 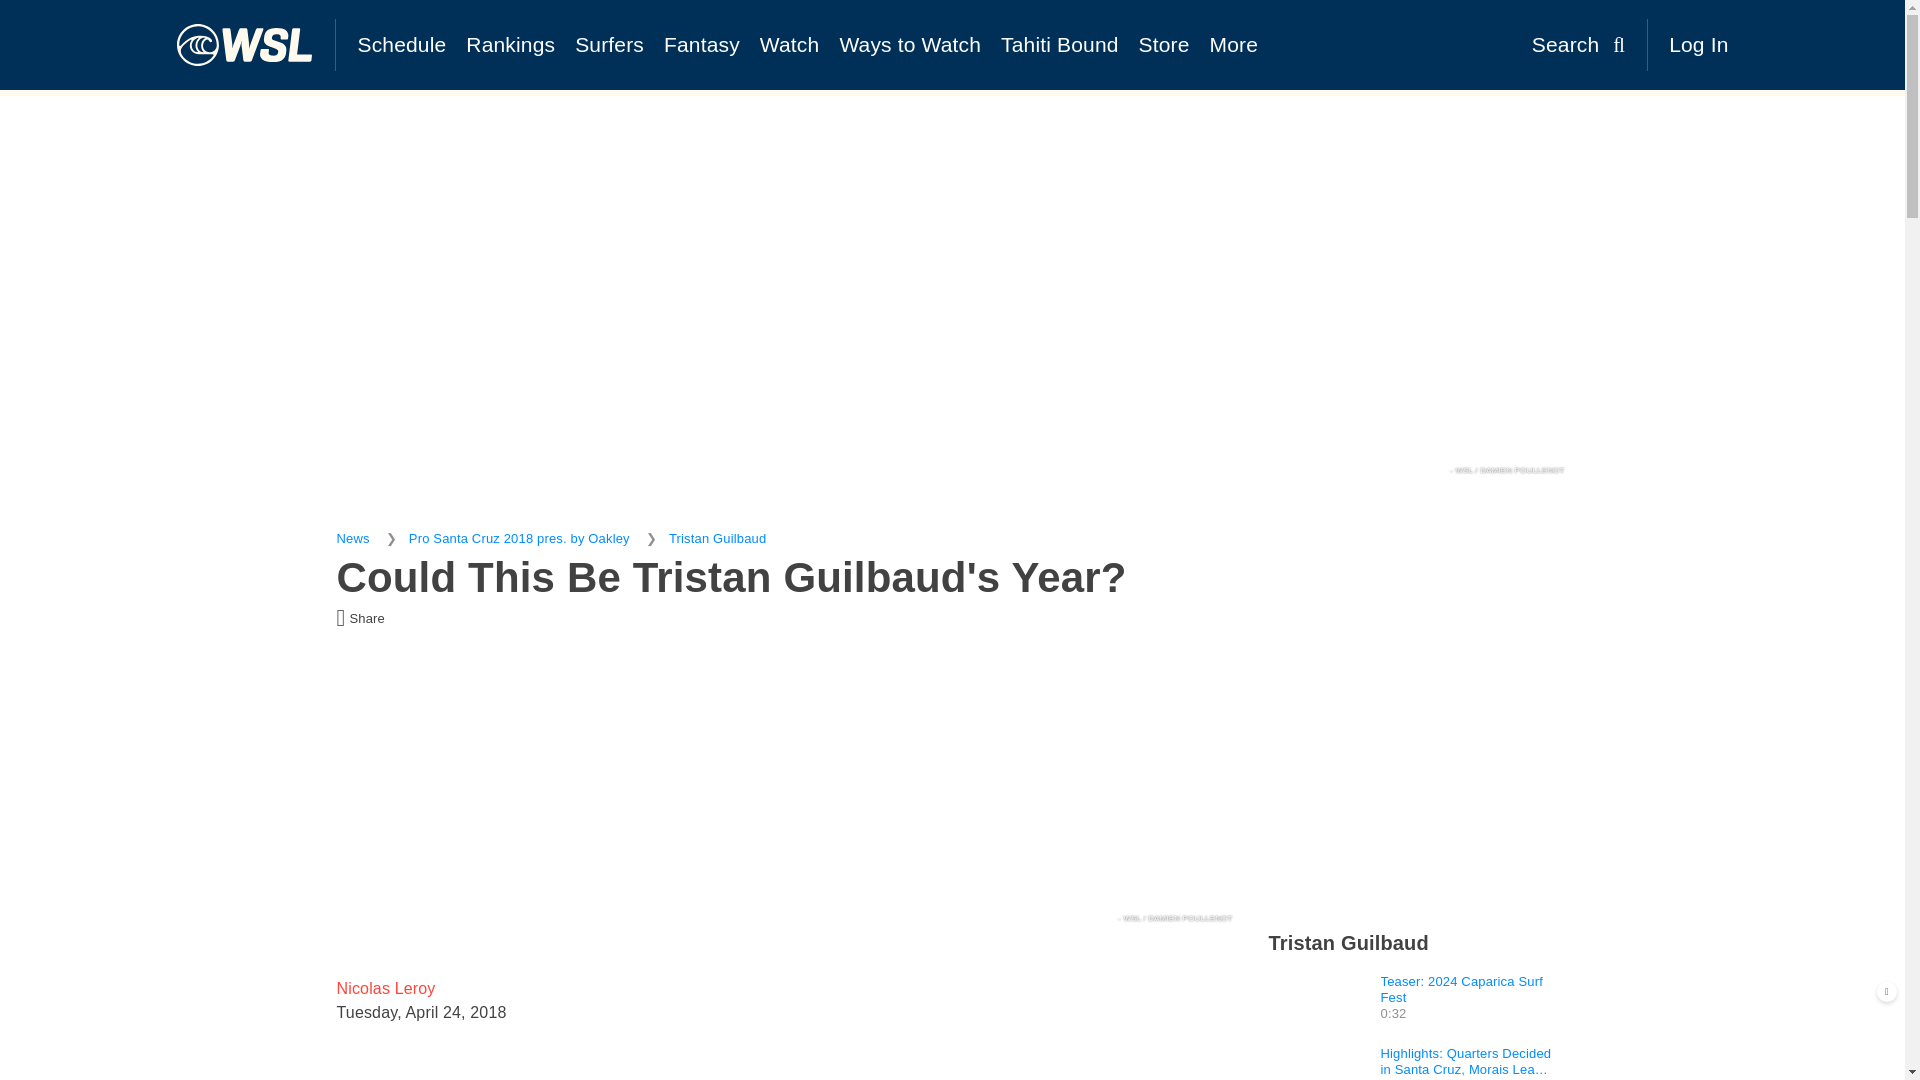 What do you see at coordinates (510, 44) in the screenshot?
I see `Rankings` at bounding box center [510, 44].